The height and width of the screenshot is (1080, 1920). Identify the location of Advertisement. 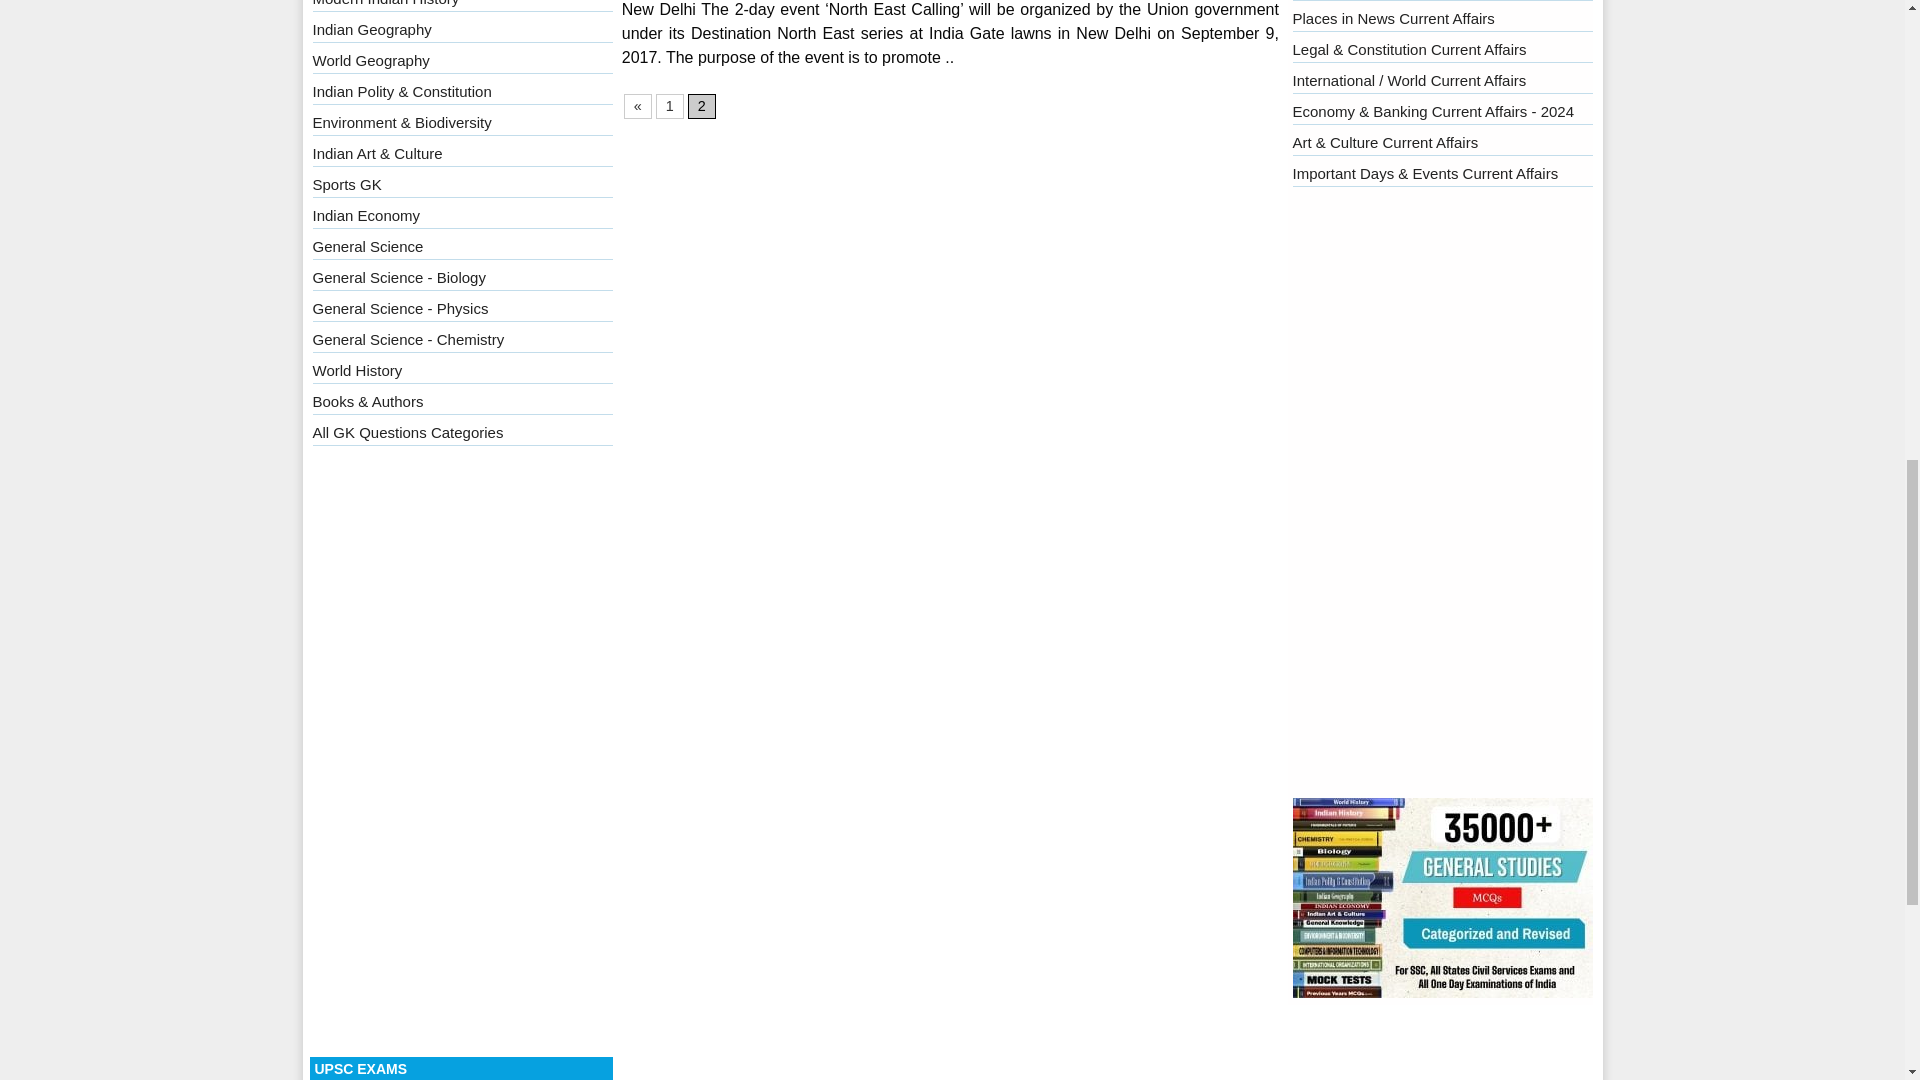
(1442, 496).